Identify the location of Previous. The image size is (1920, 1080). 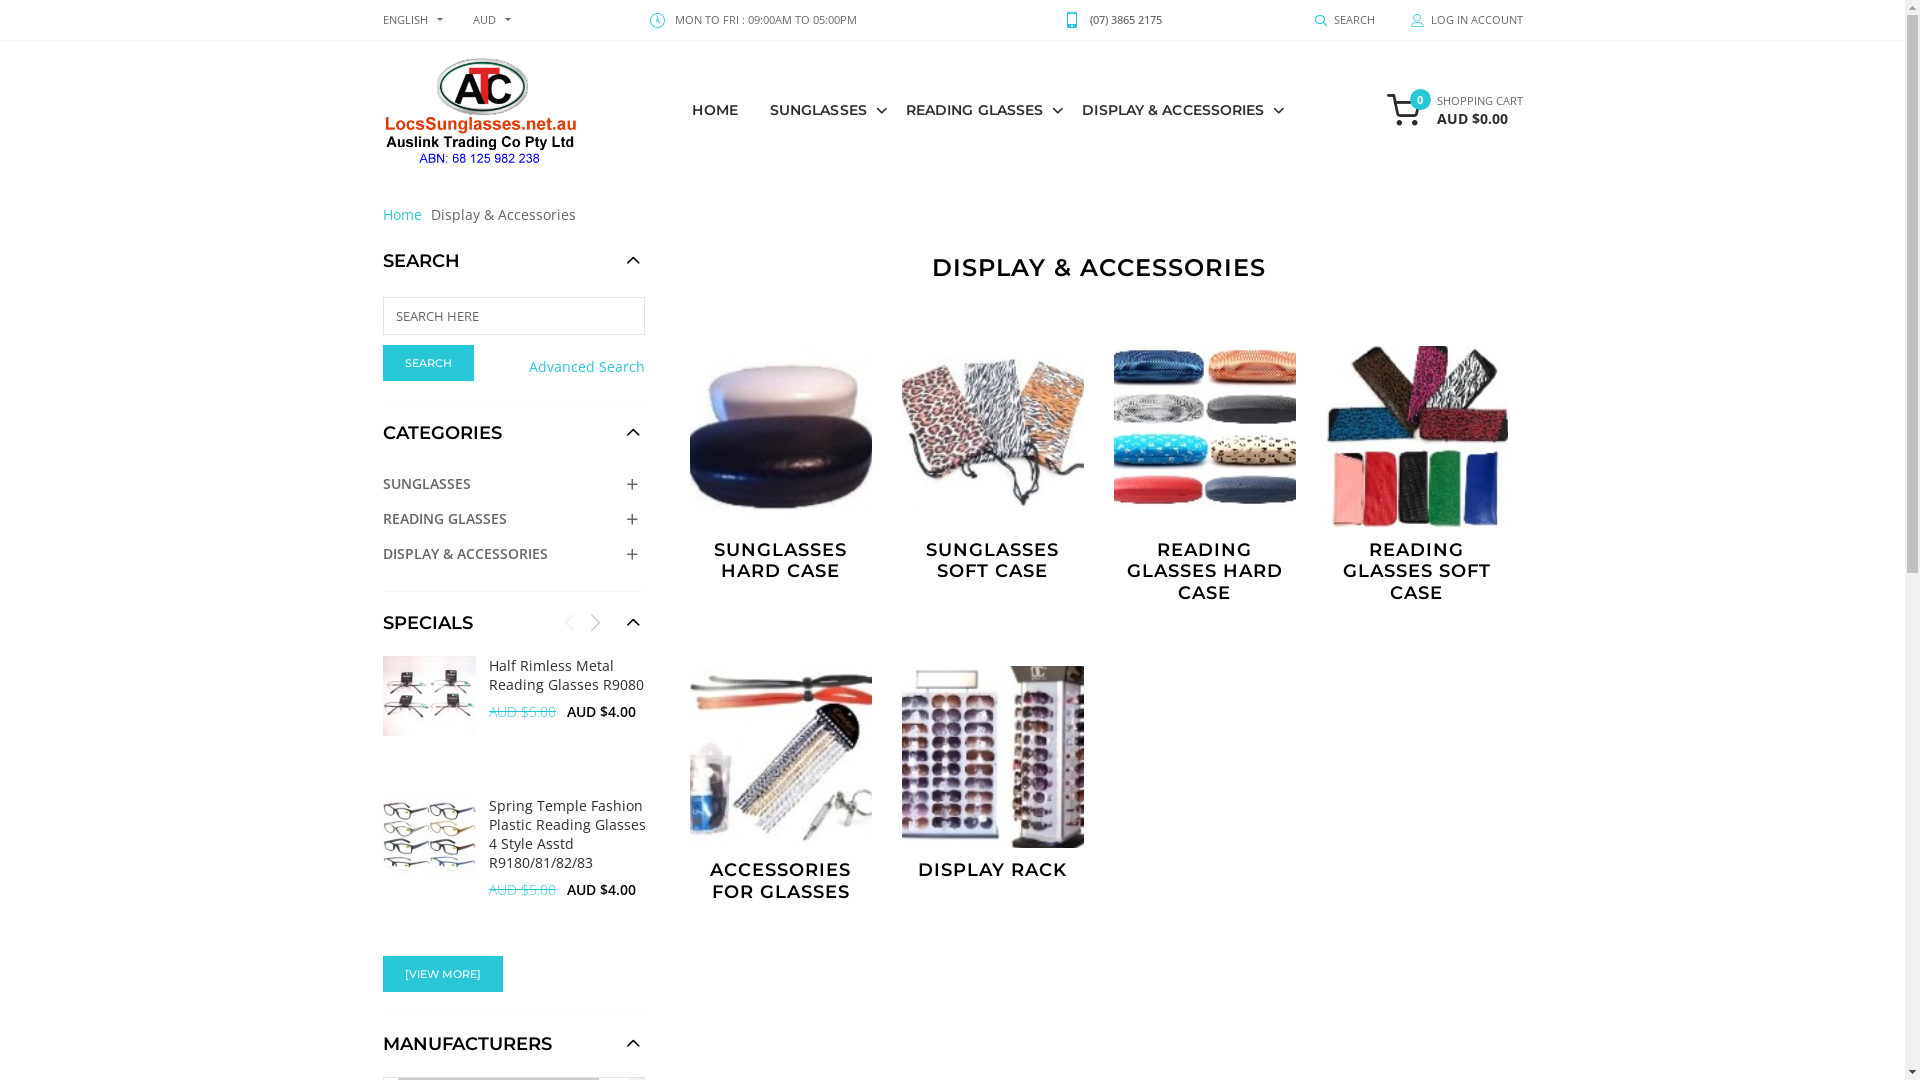
(570, 622).